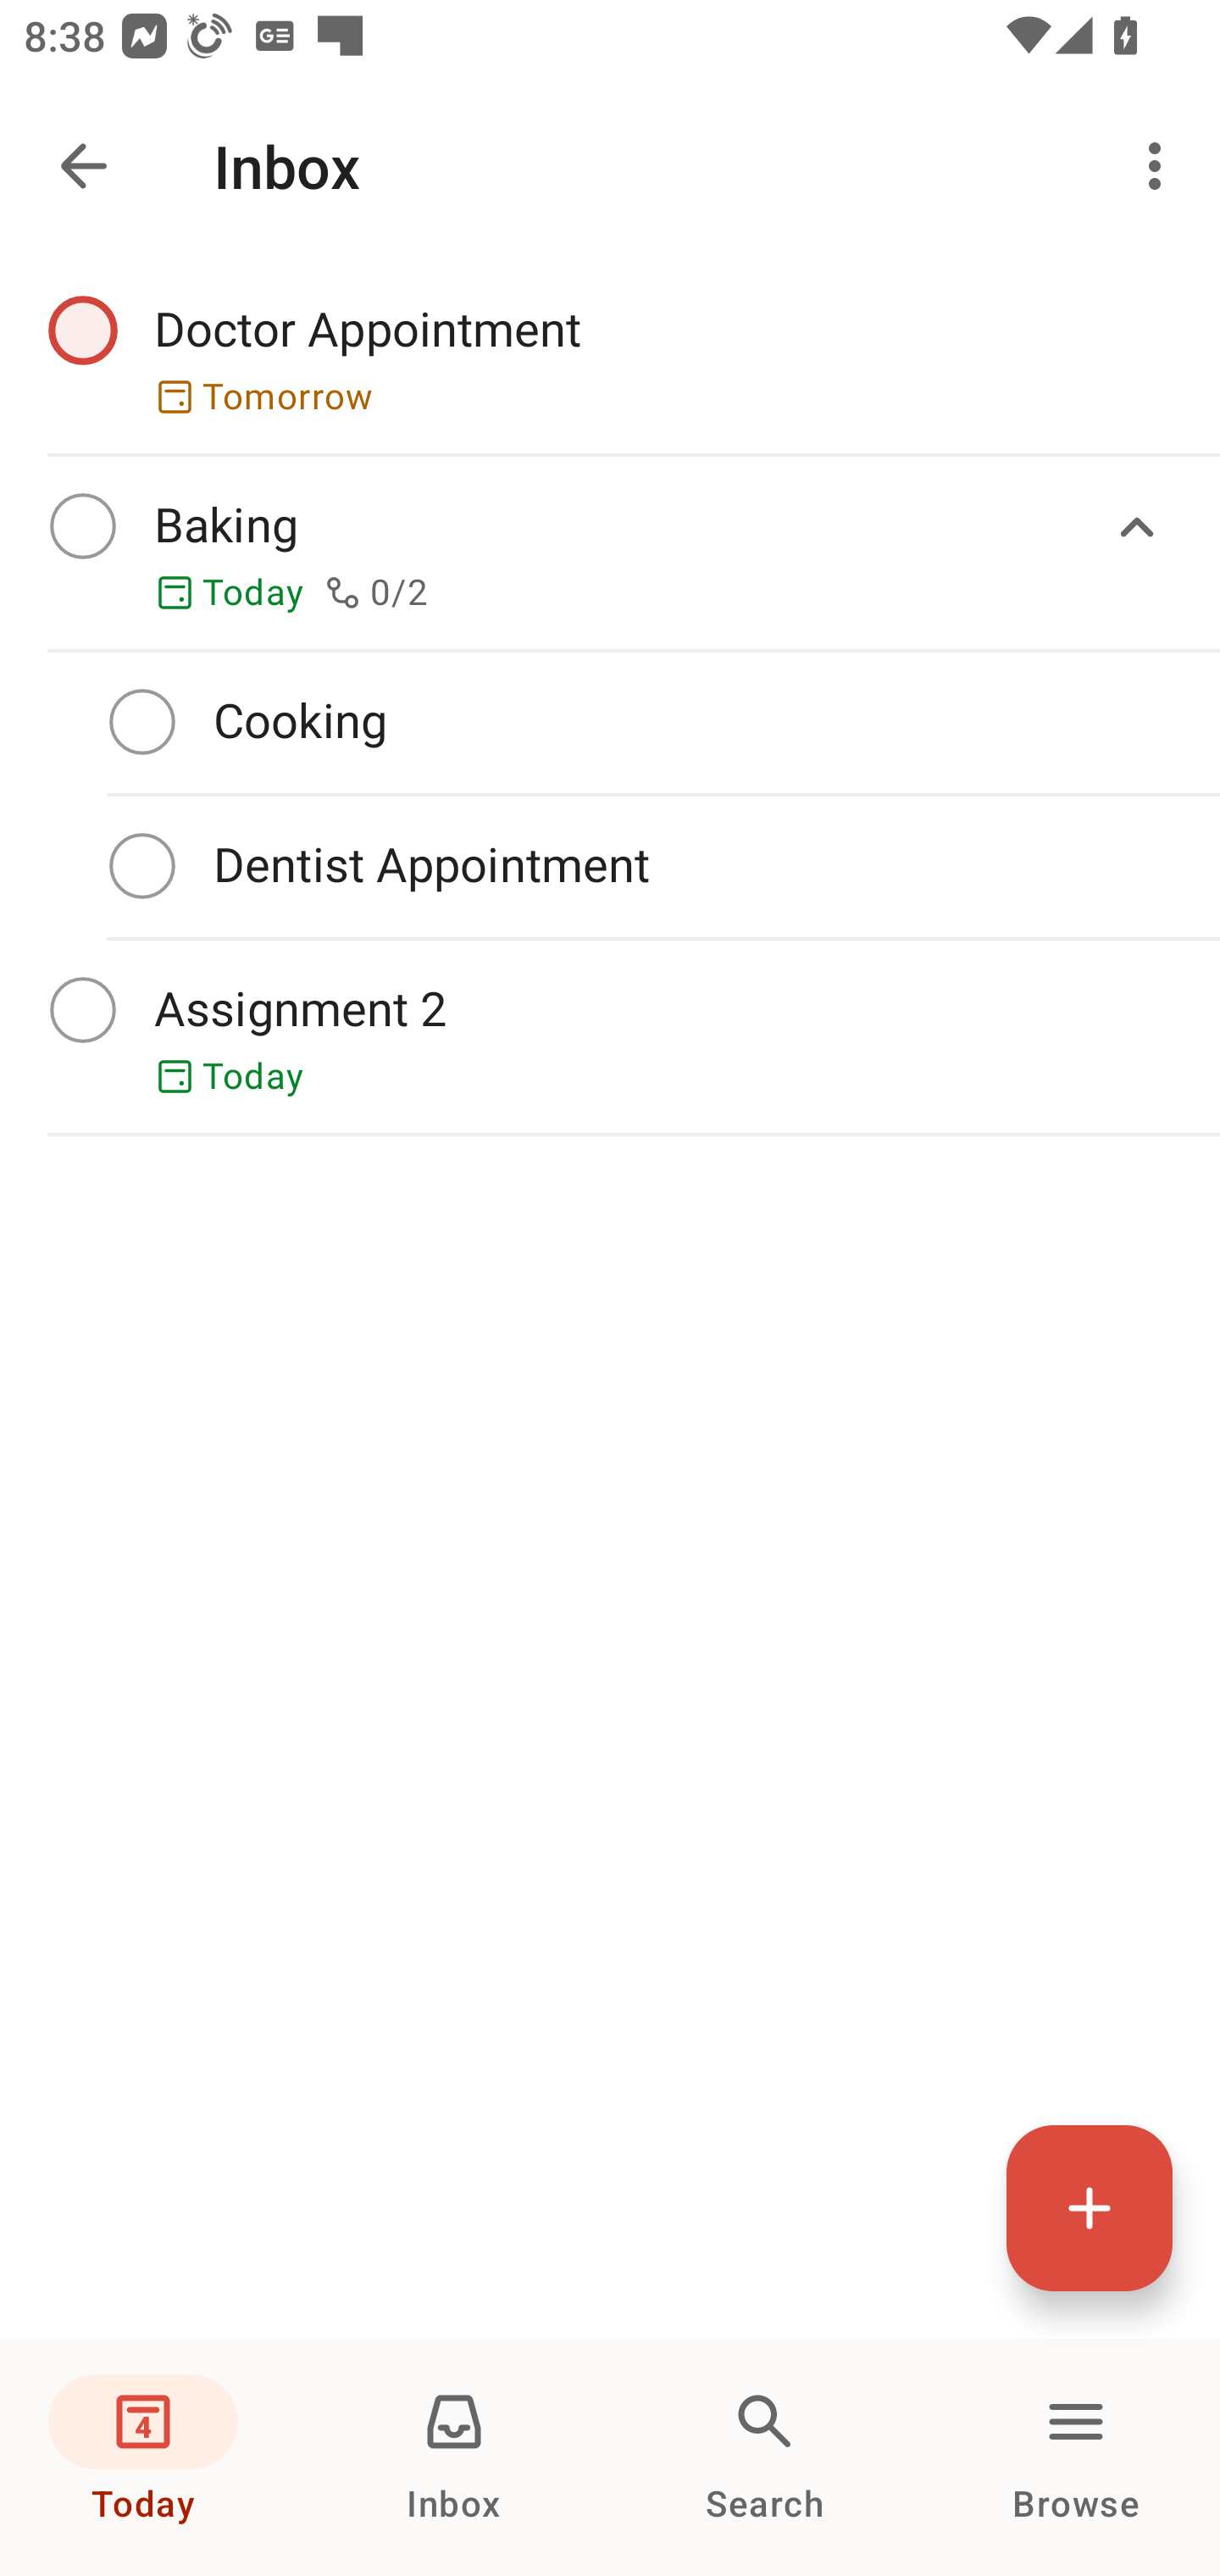 This screenshot has width=1220, height=2576. What do you see at coordinates (610, 552) in the screenshot?
I see `Complete Baking Today 0/2 Subtasks Expand/collapse` at bounding box center [610, 552].